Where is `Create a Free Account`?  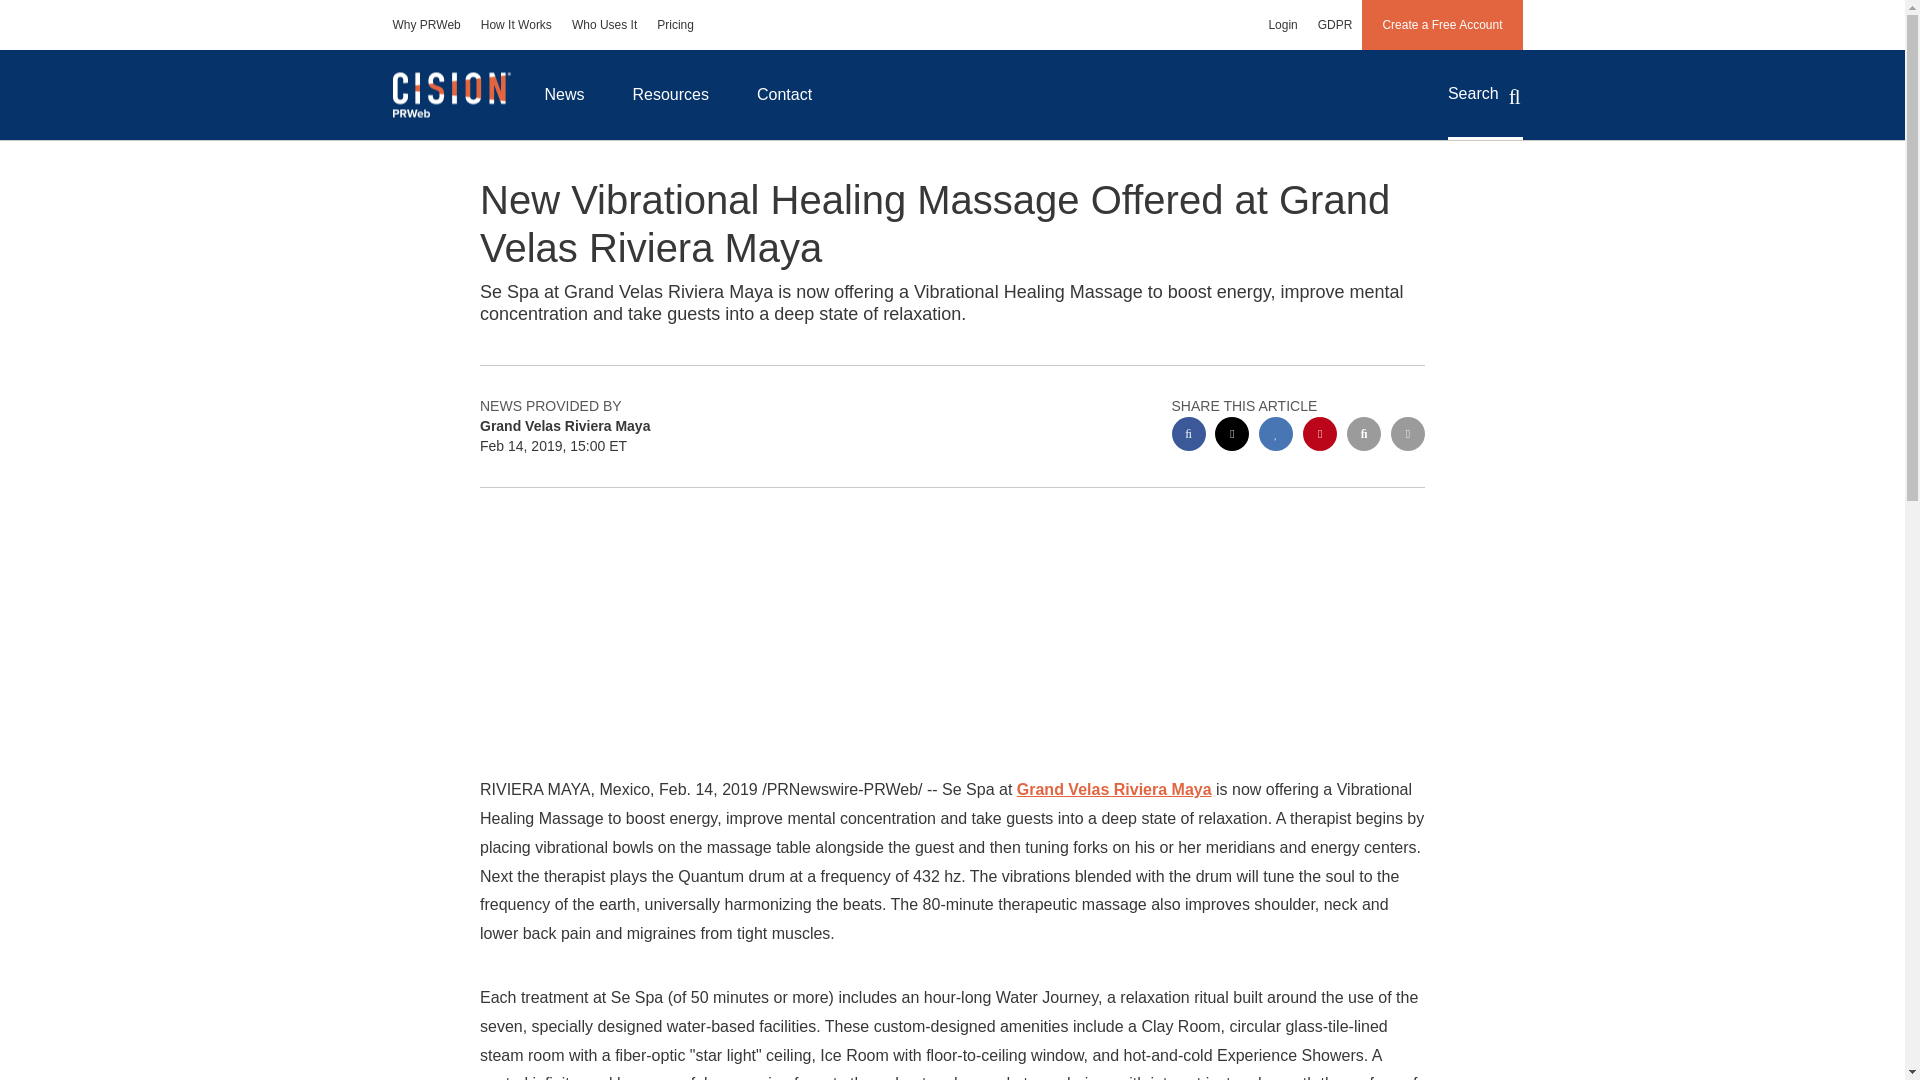 Create a Free Account is located at coordinates (1442, 24).